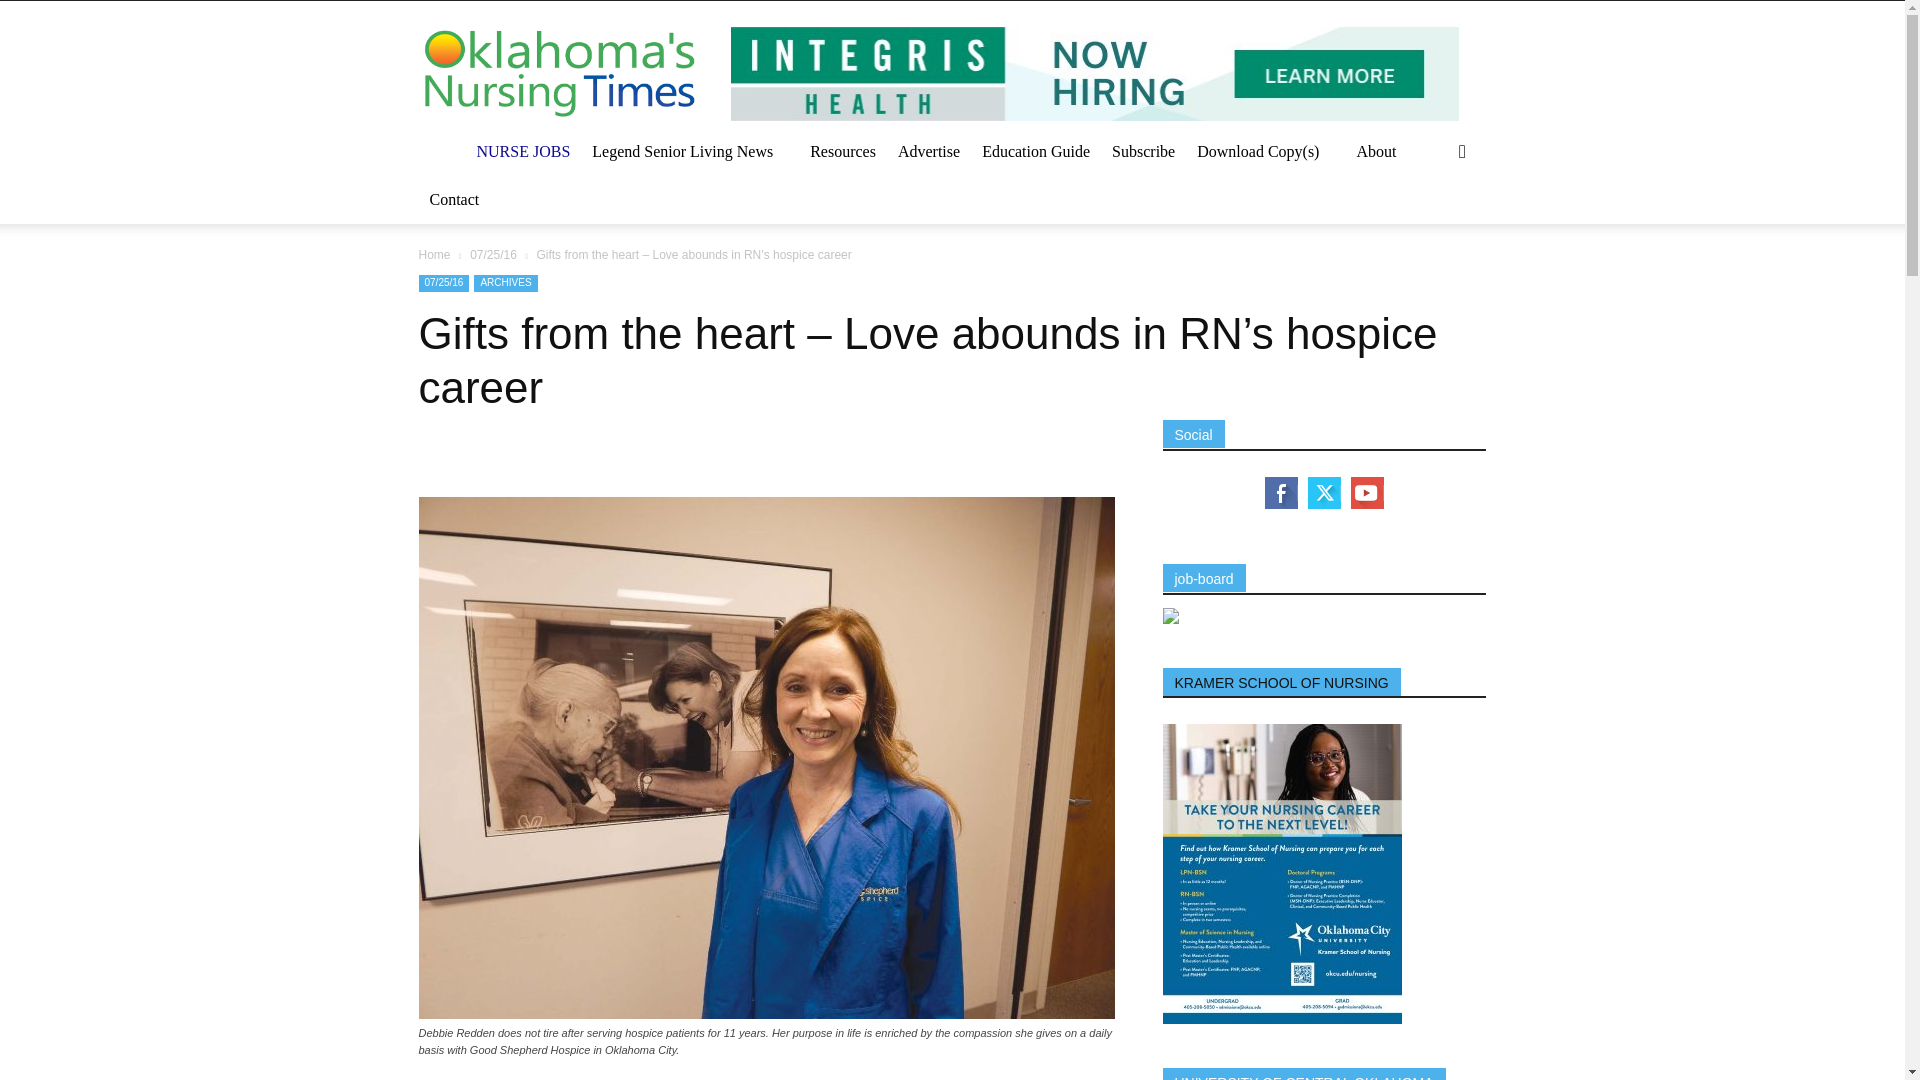 The image size is (1920, 1080). I want to click on ARCHIVES, so click(506, 283).